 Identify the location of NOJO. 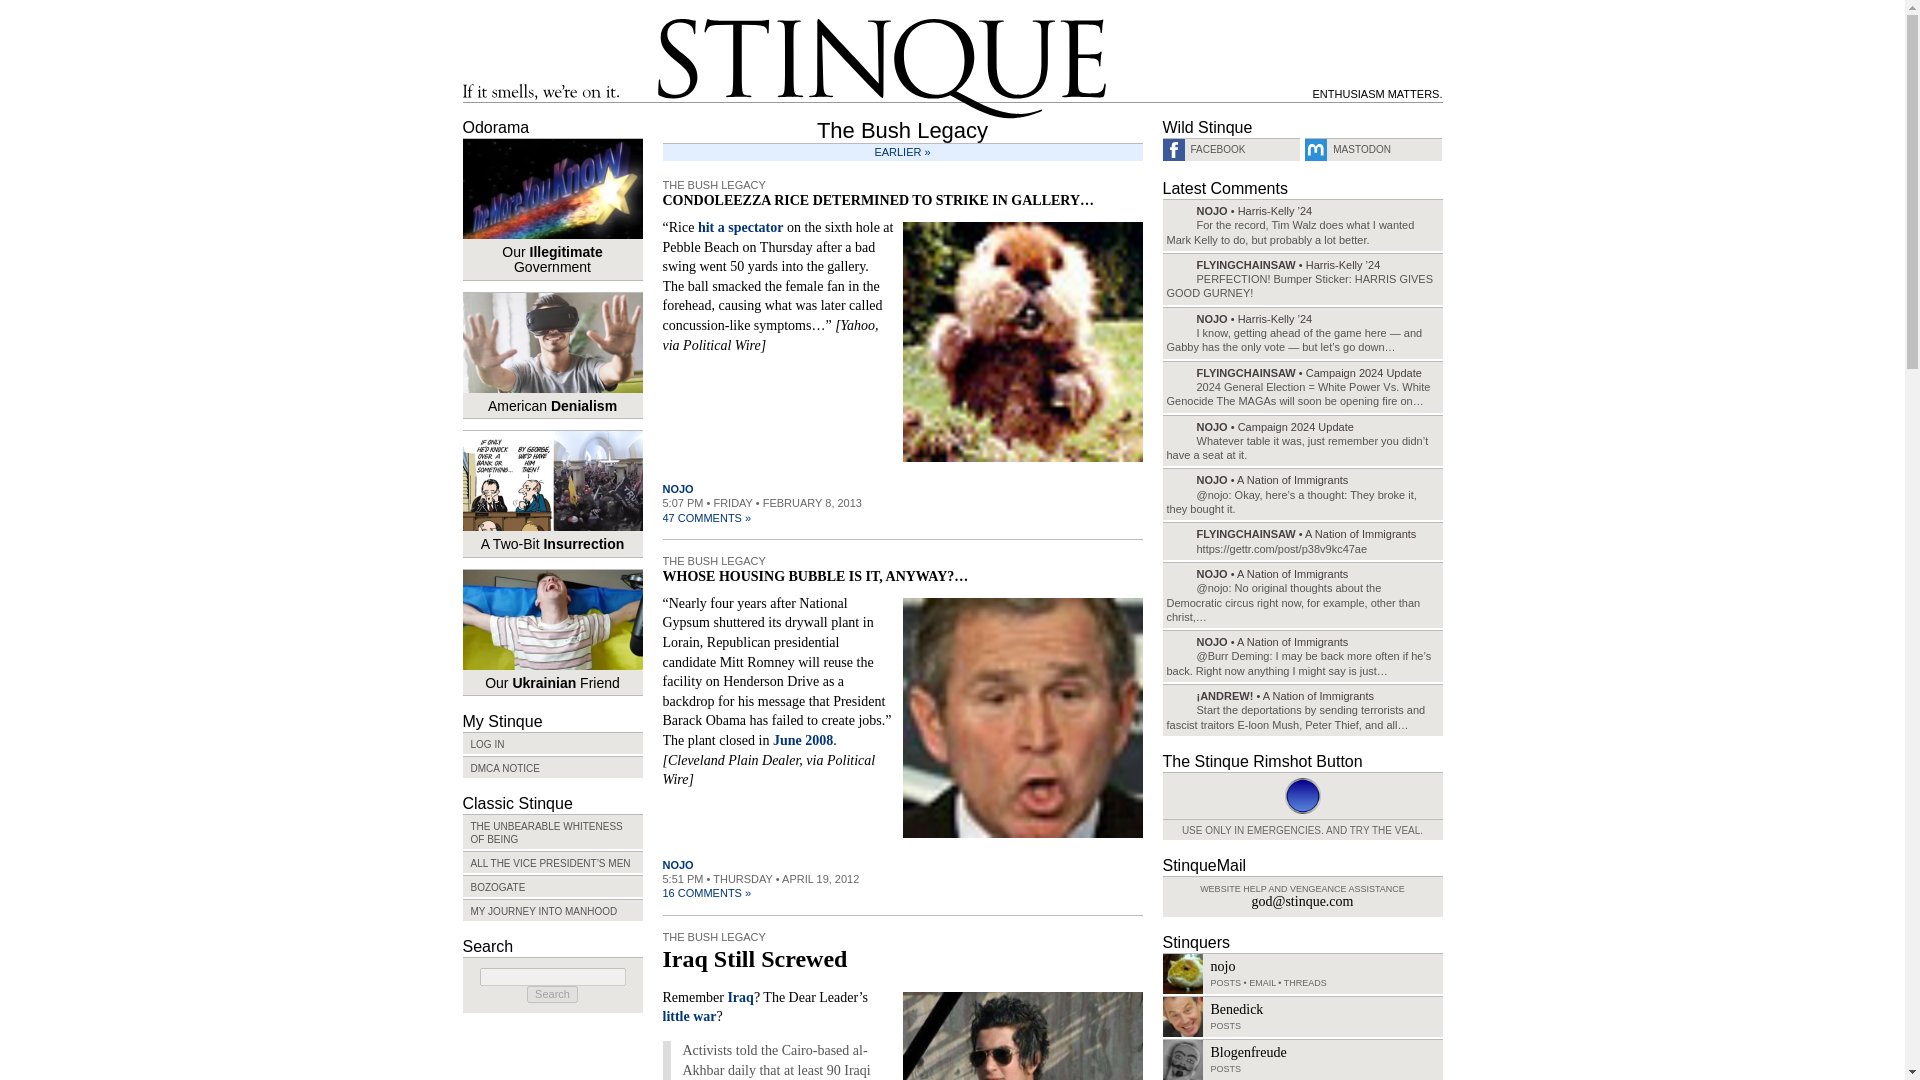
(678, 488).